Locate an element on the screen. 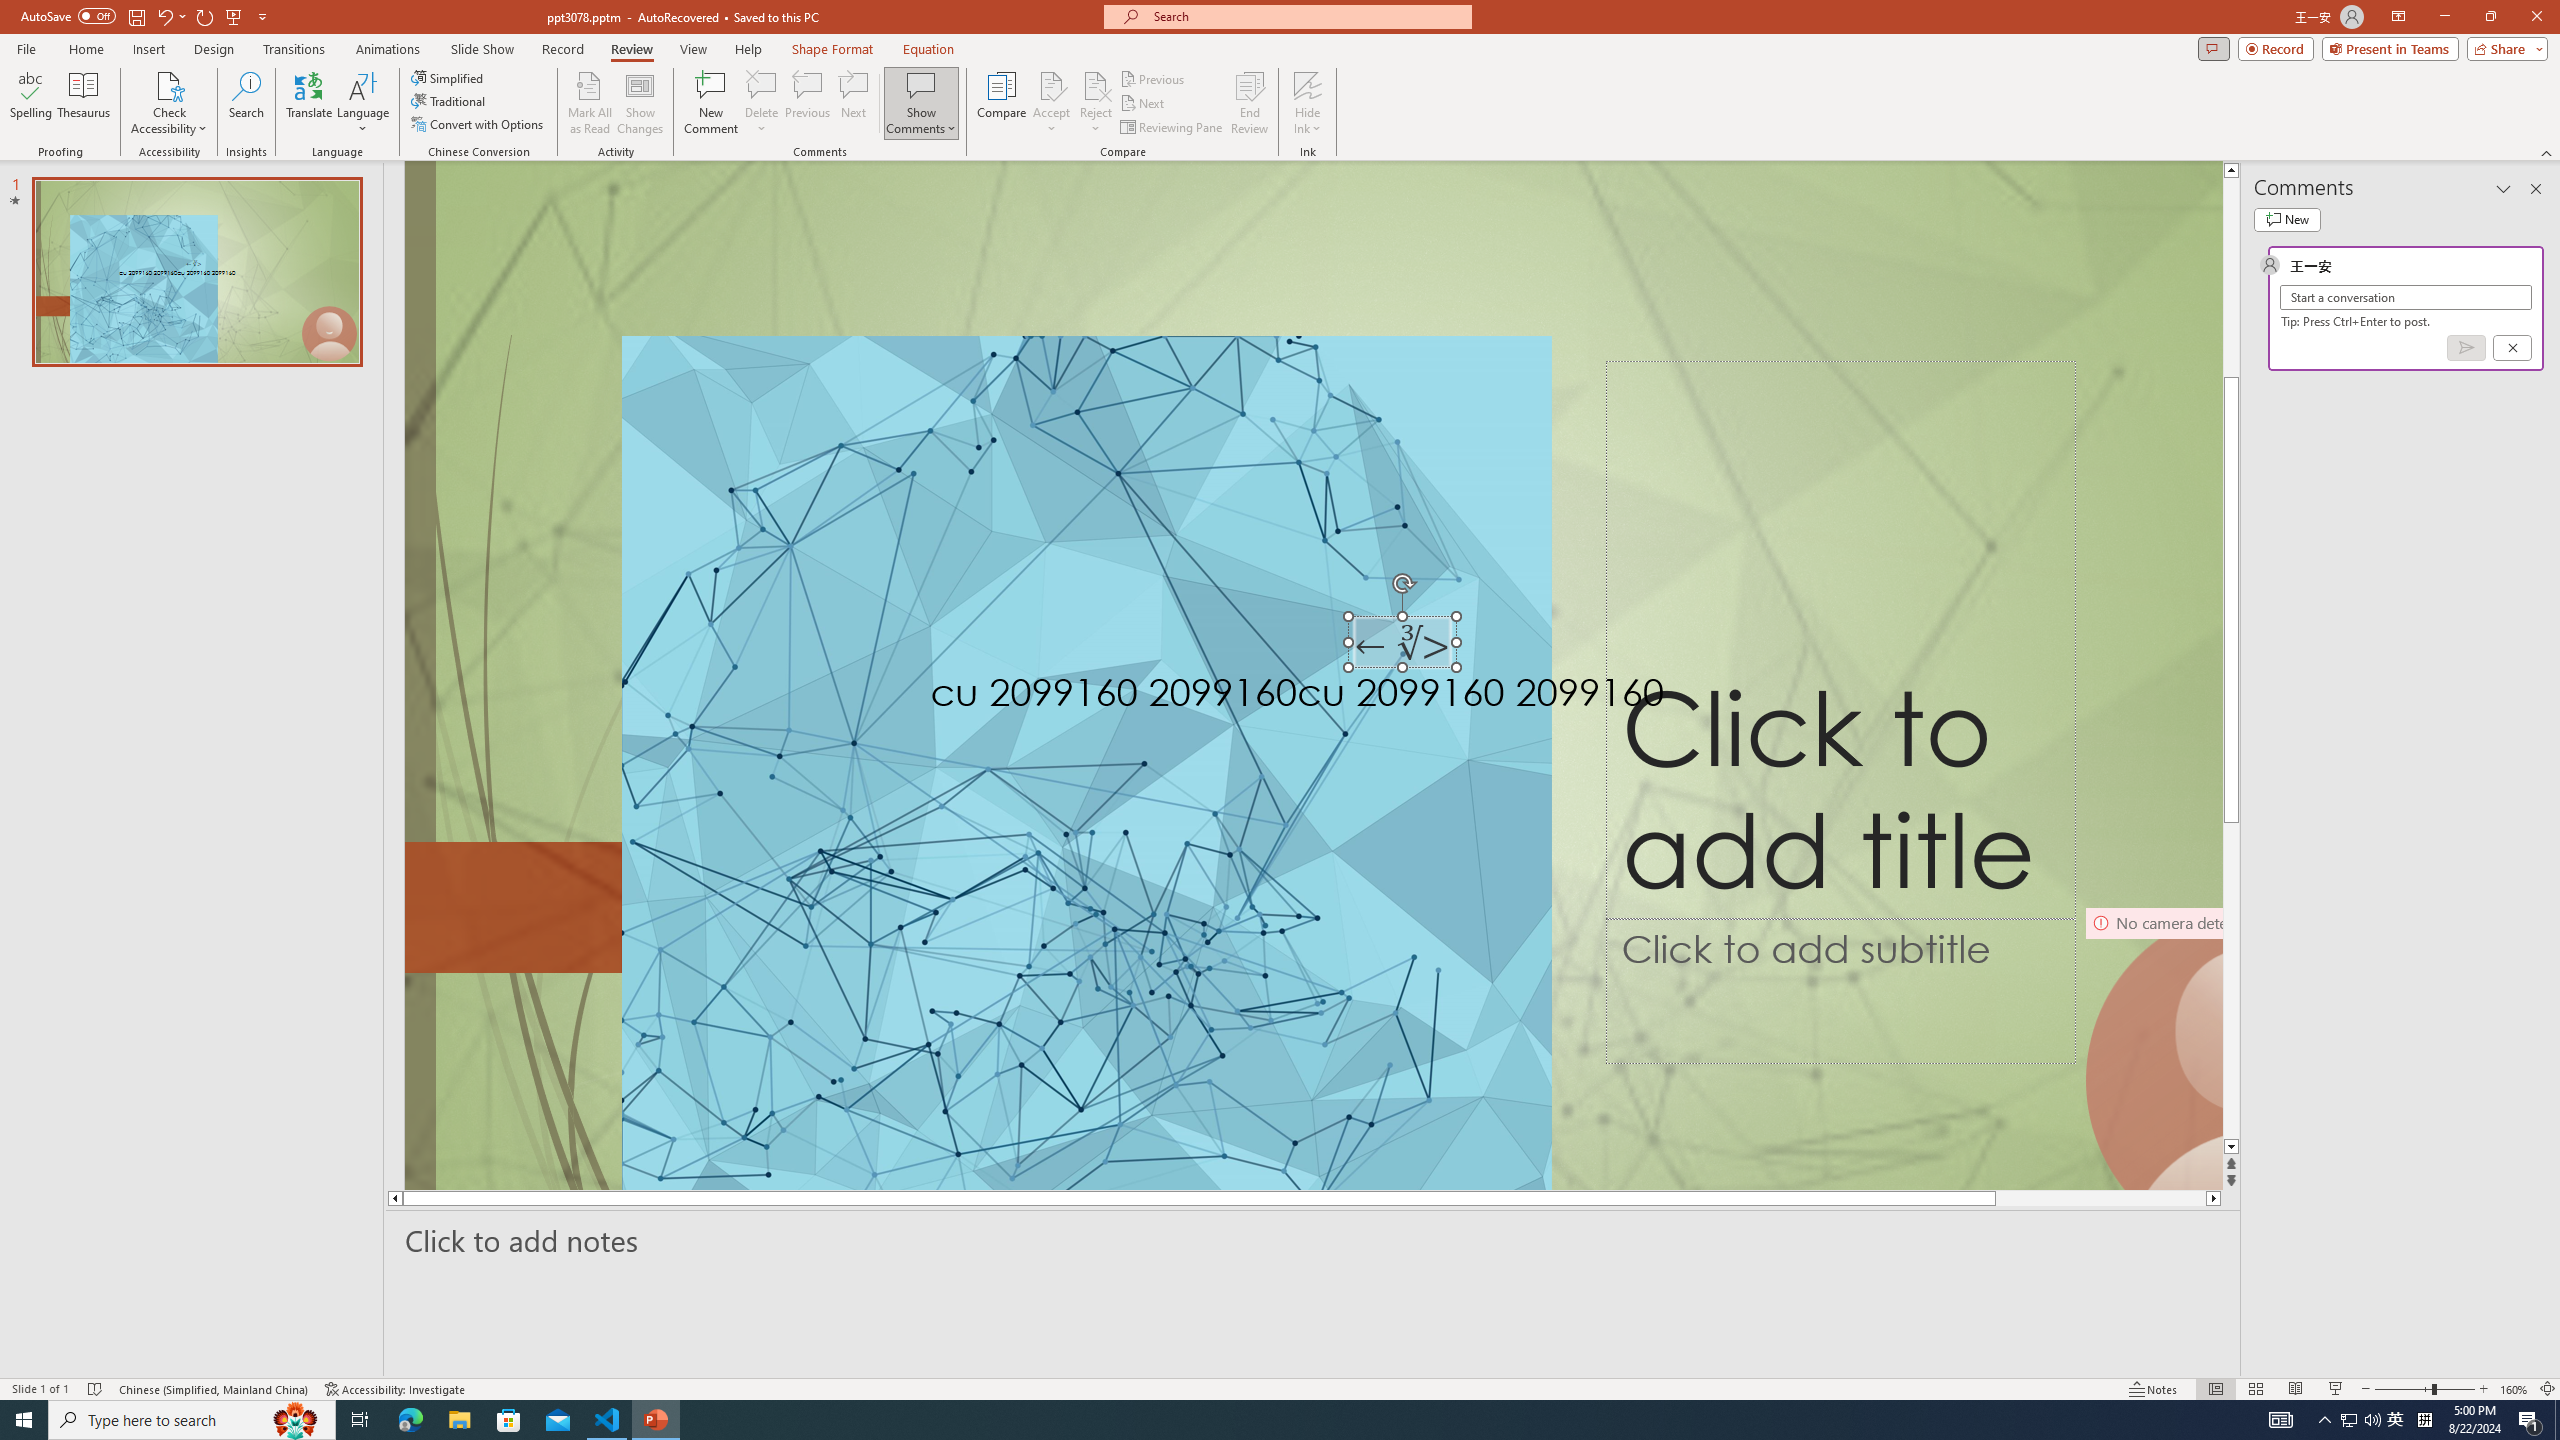 This screenshot has width=2560, height=1440. Next is located at coordinates (1142, 104).